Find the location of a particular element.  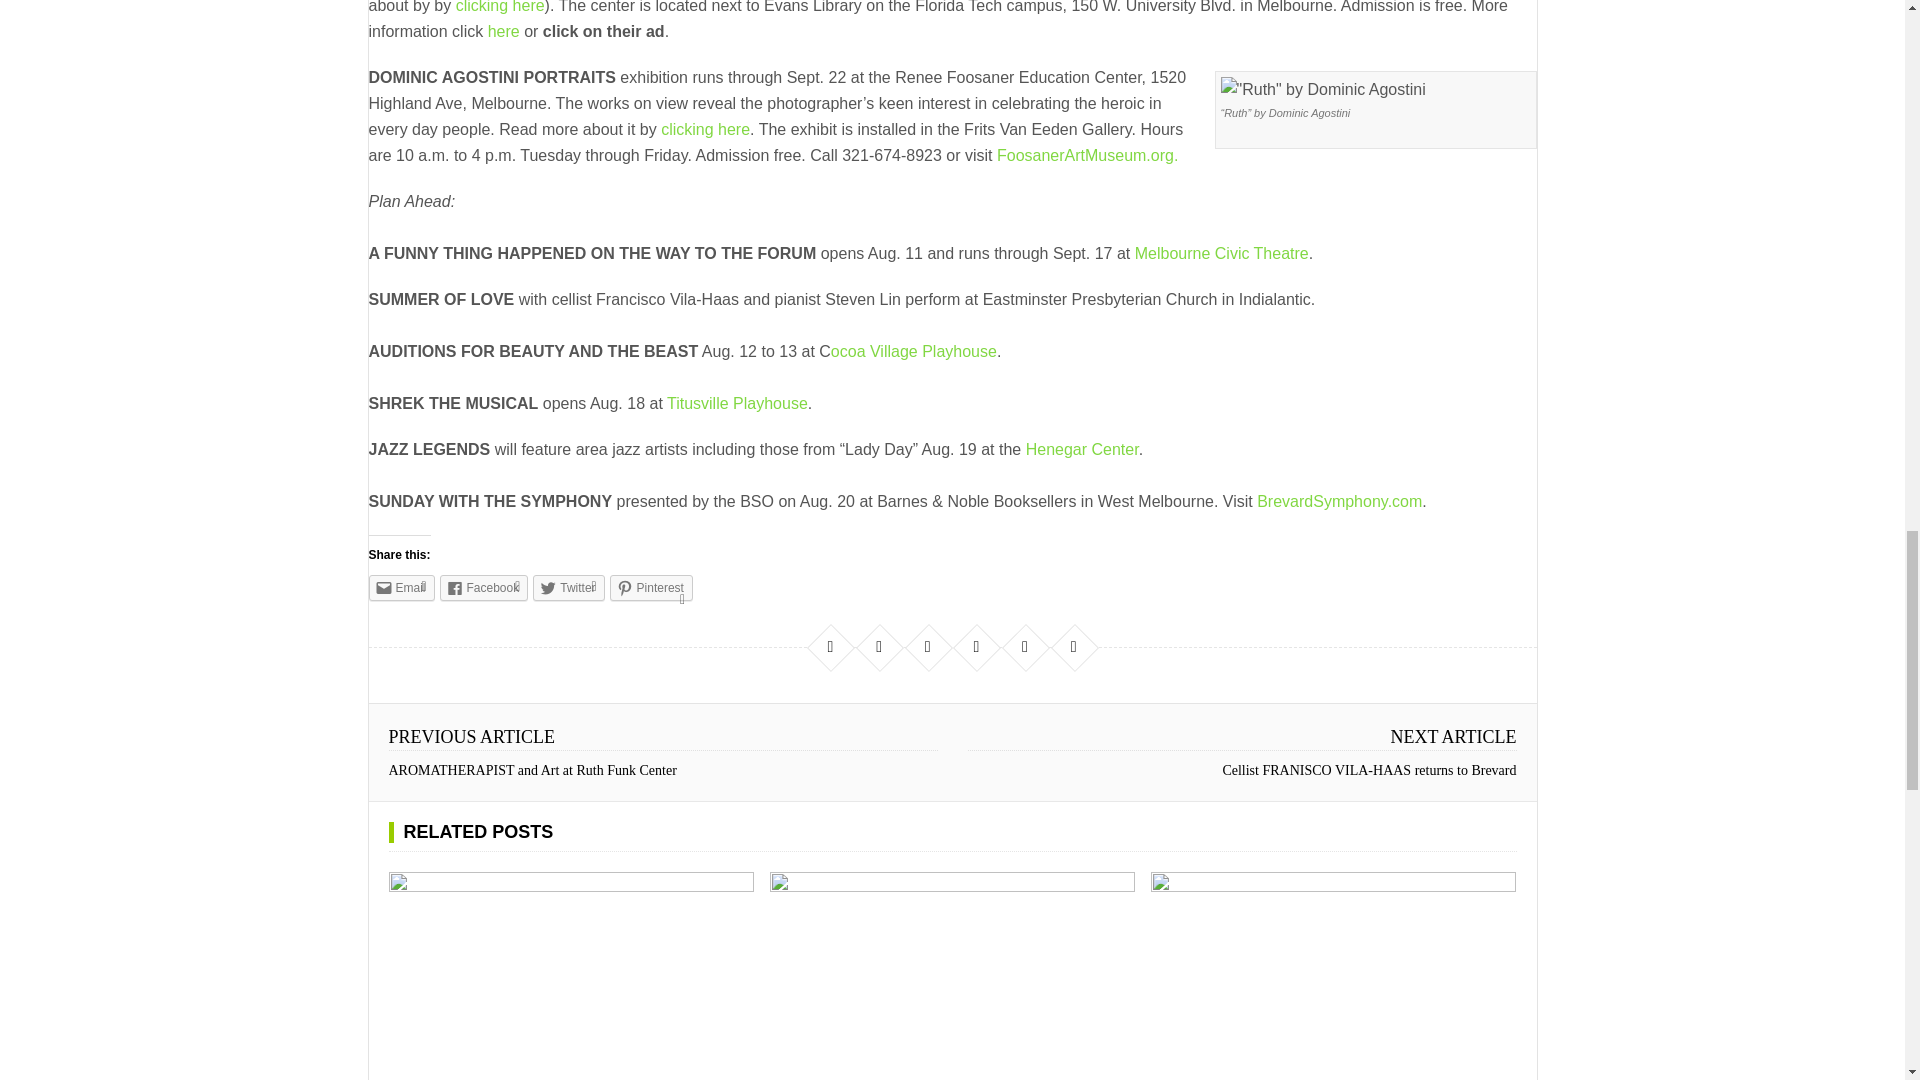

Email is located at coordinates (400, 587).